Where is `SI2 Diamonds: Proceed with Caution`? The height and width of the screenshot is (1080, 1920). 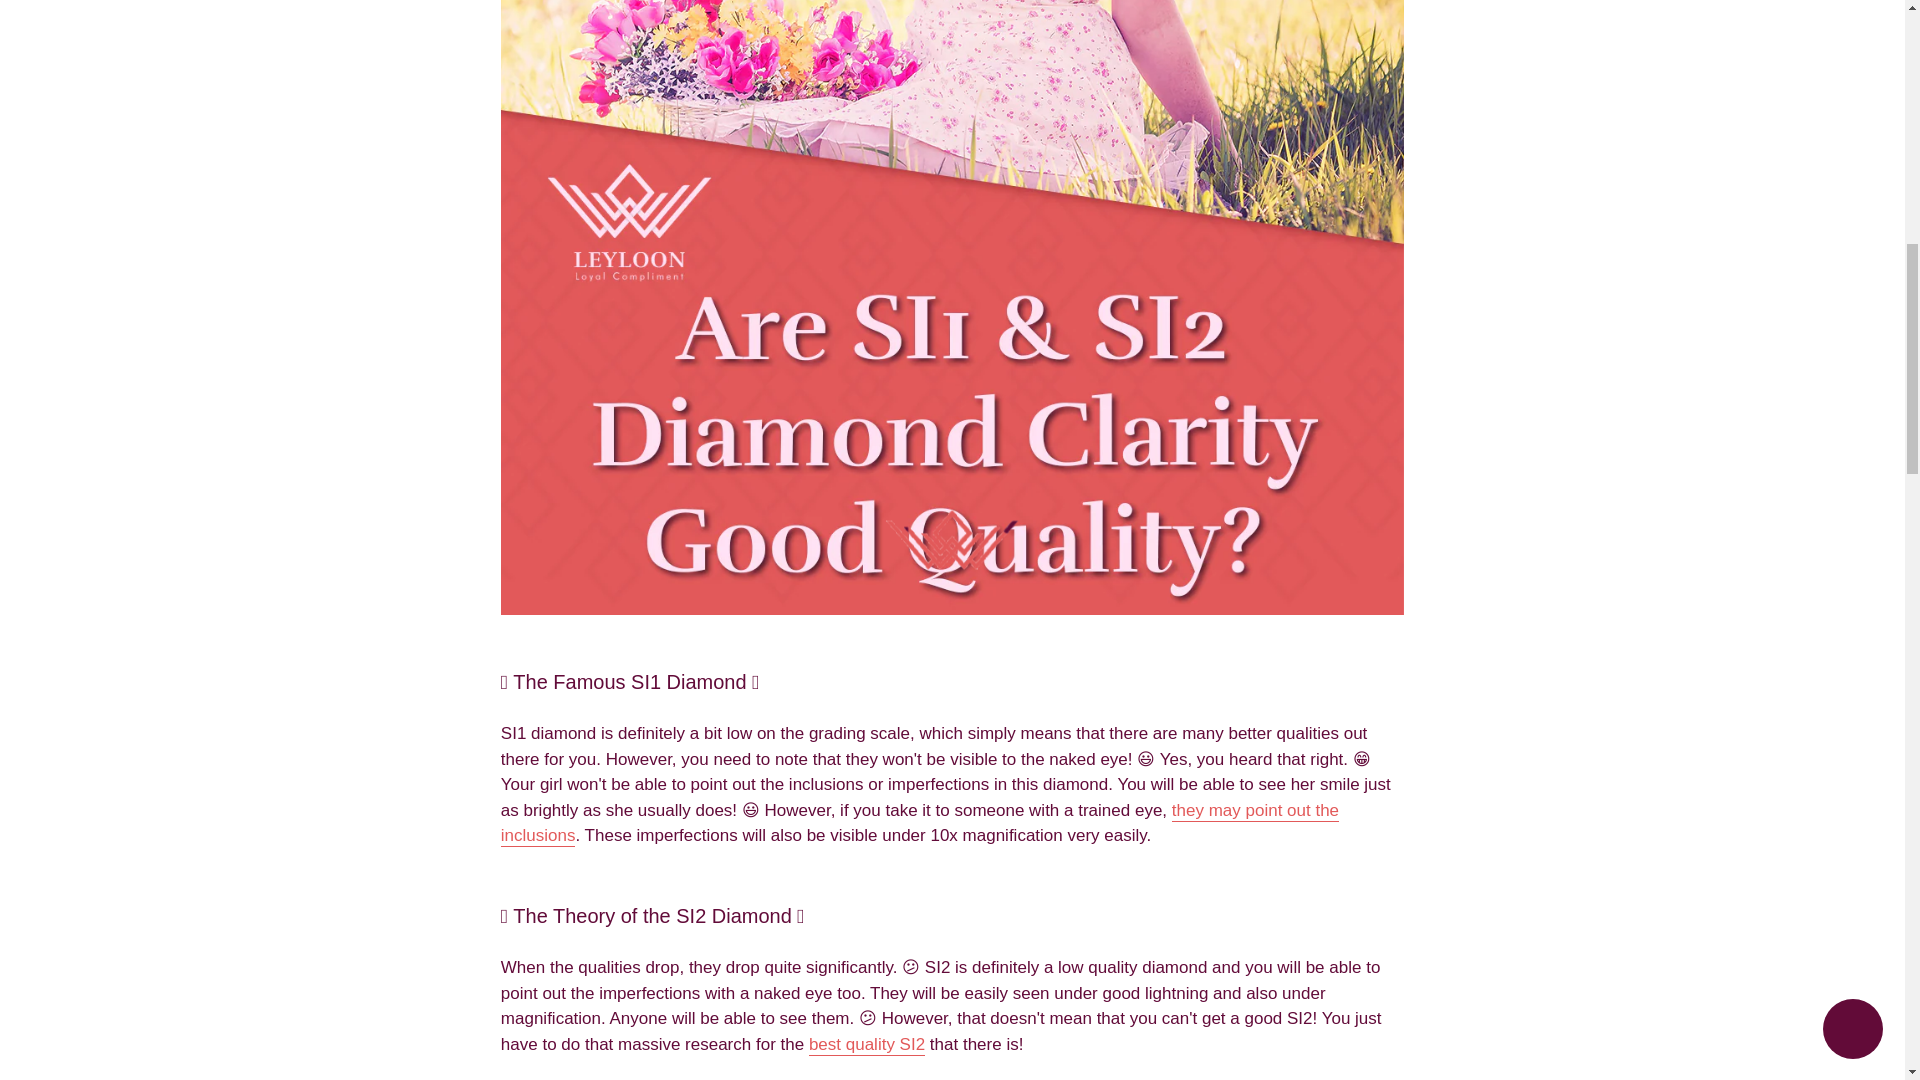 SI2 Diamonds: Proceed with Caution is located at coordinates (866, 1045).